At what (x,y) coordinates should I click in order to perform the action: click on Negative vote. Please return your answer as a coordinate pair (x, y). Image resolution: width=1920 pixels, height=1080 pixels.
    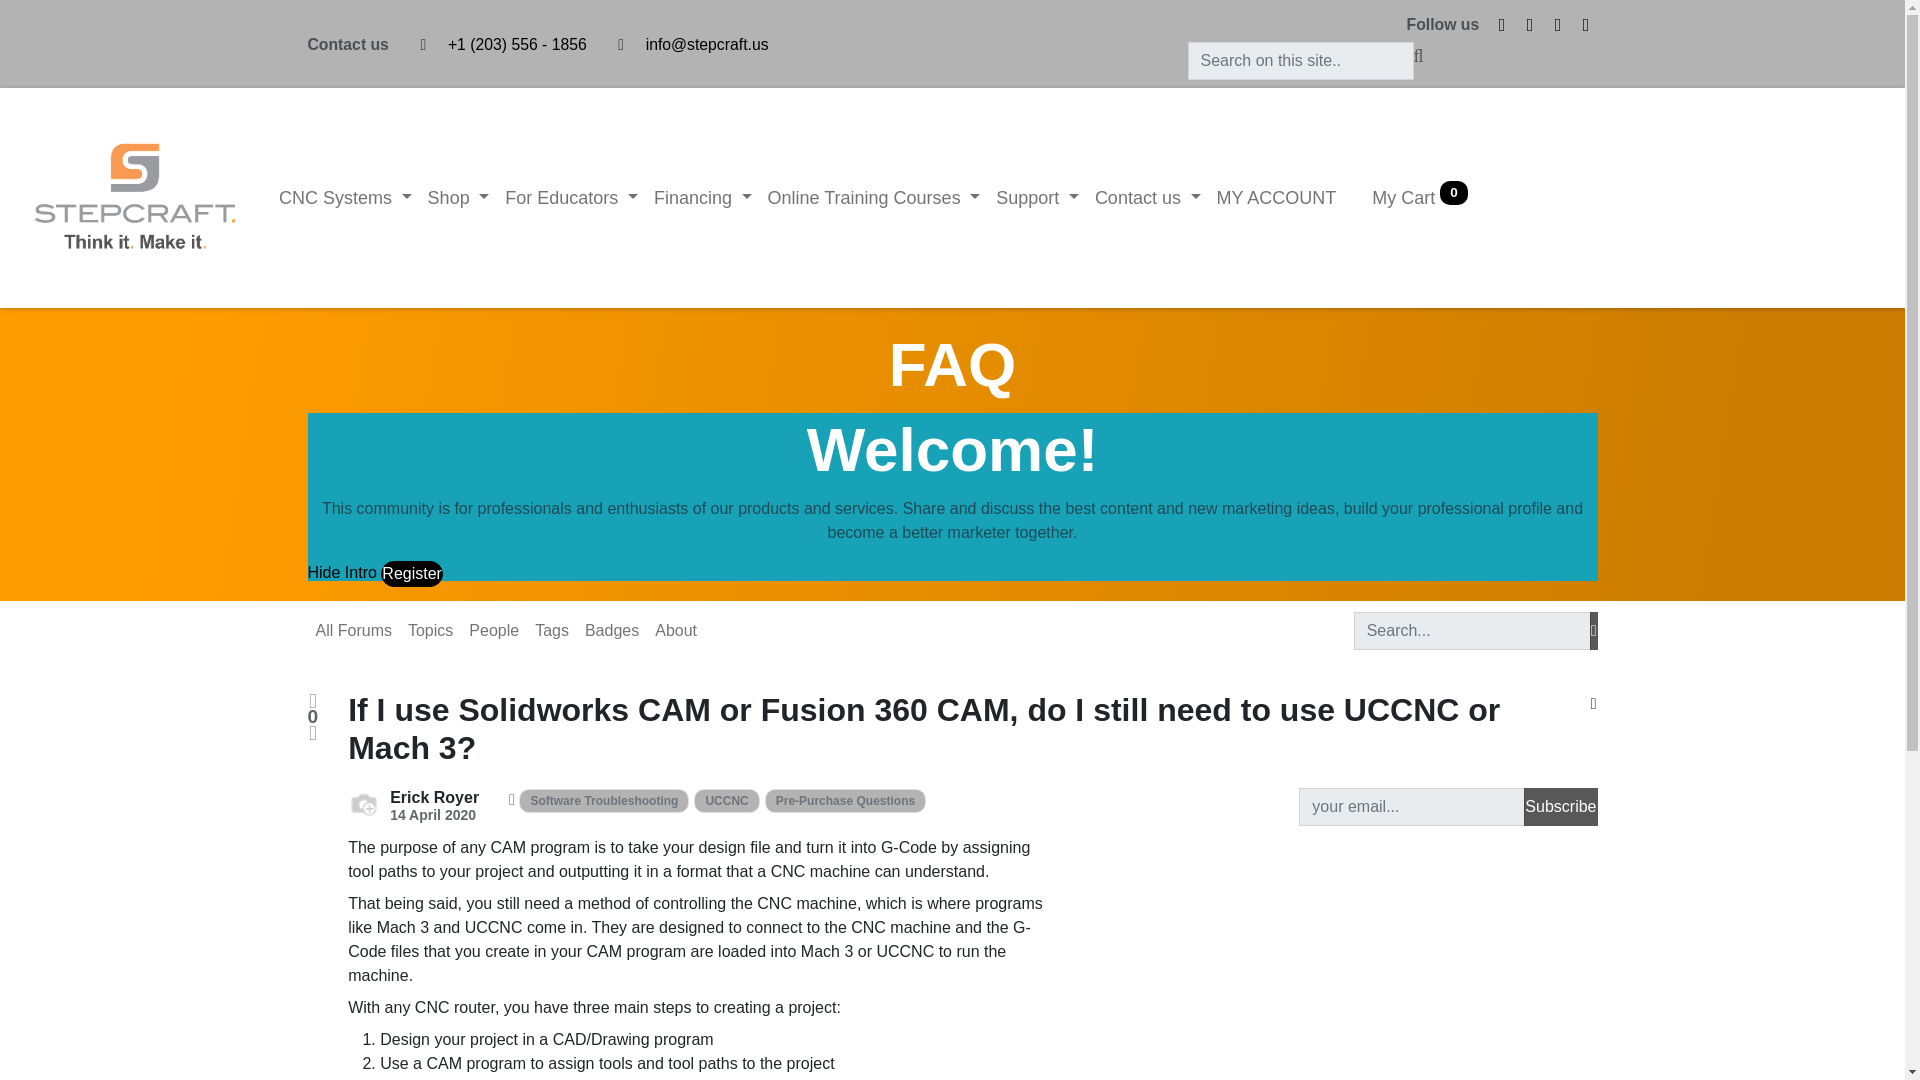
    Looking at the image, I should click on (312, 732).